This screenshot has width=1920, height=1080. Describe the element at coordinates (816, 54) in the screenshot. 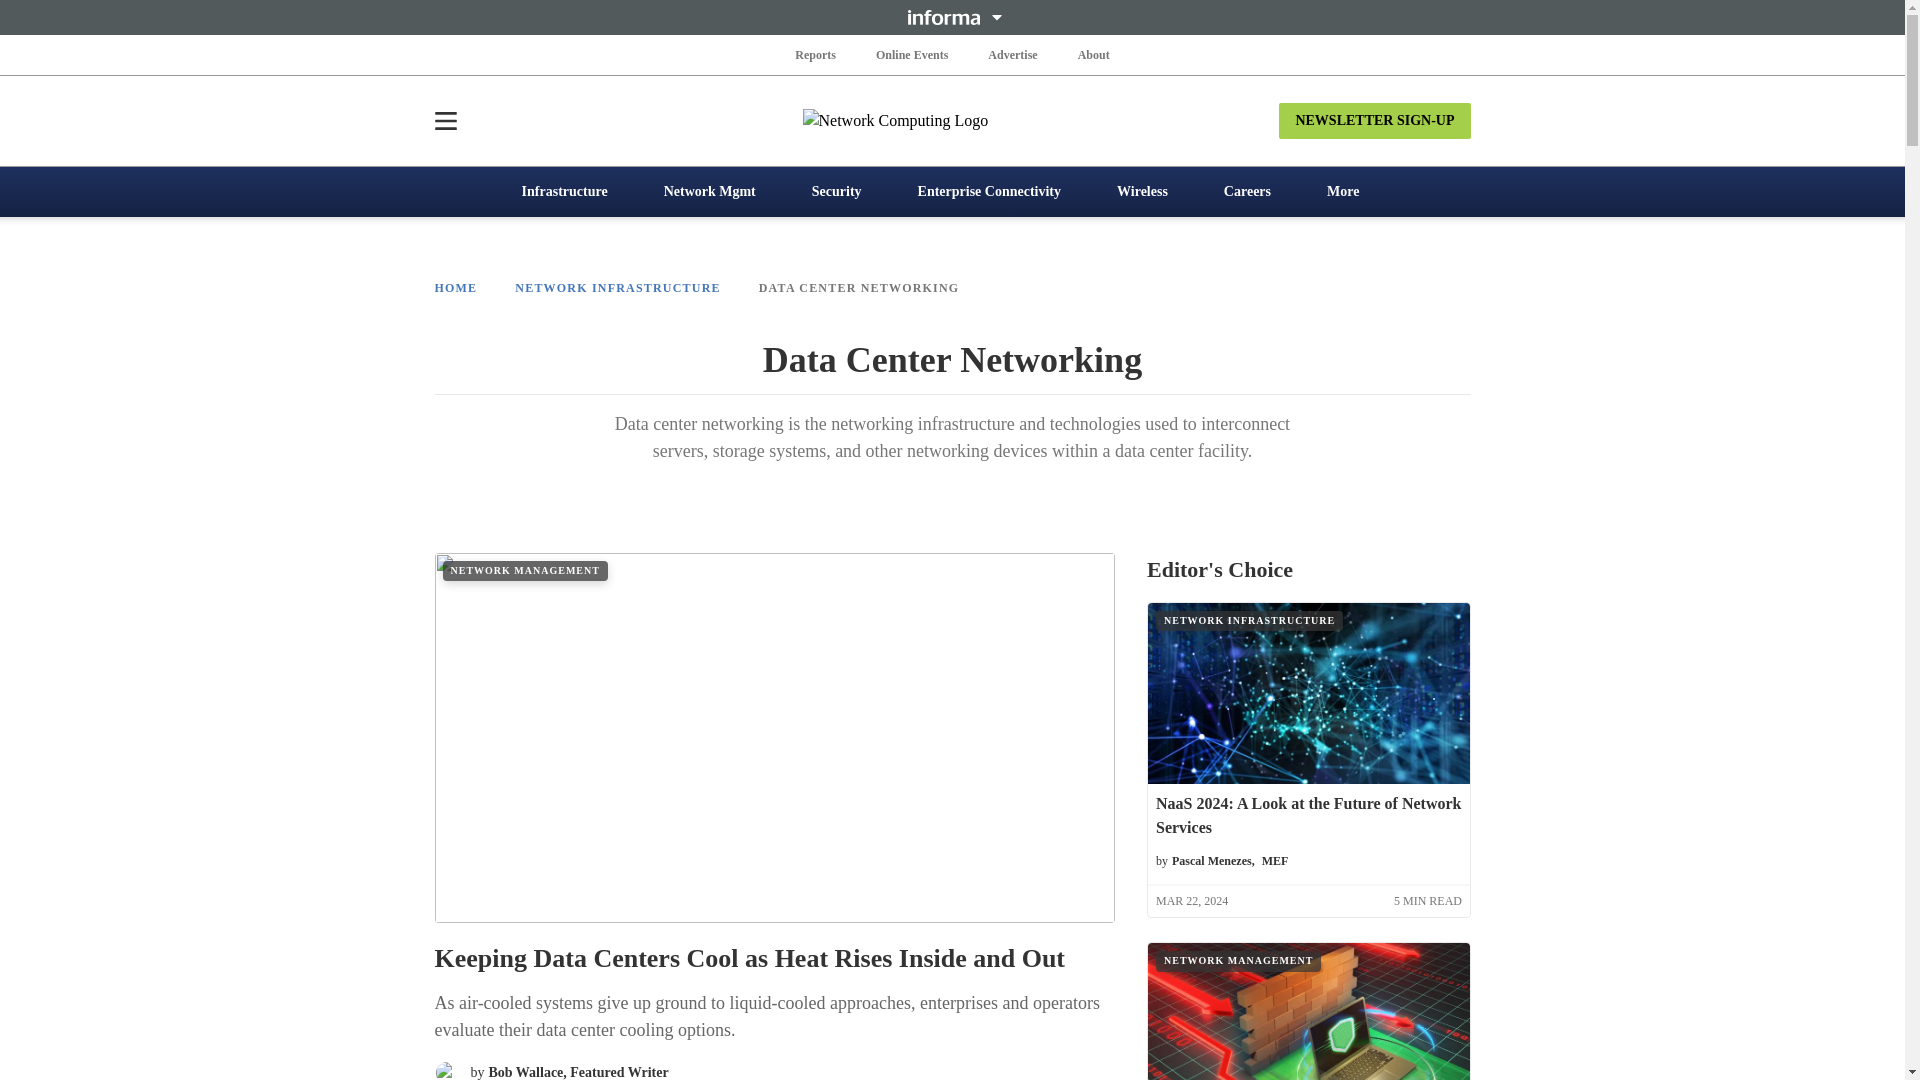

I see `Reports` at that location.